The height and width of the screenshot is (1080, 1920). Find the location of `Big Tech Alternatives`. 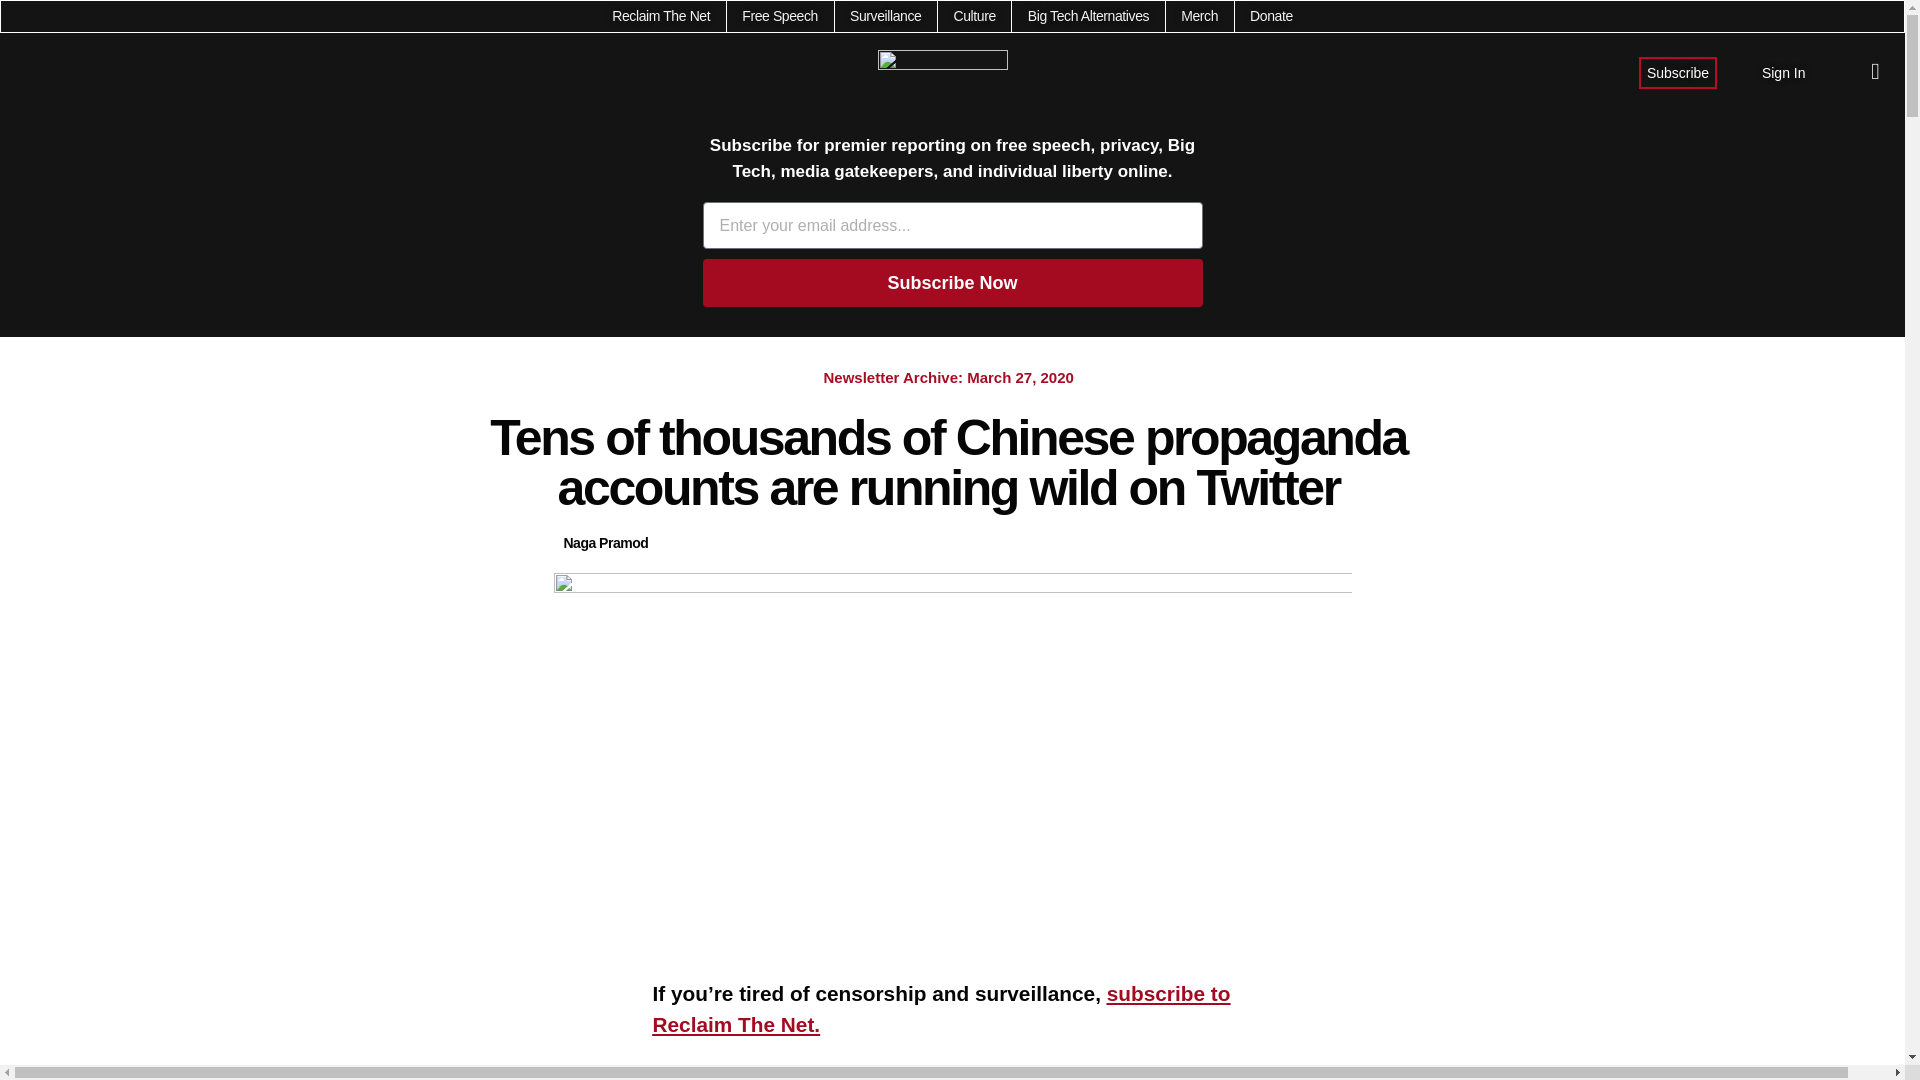

Big Tech Alternatives is located at coordinates (1088, 16).